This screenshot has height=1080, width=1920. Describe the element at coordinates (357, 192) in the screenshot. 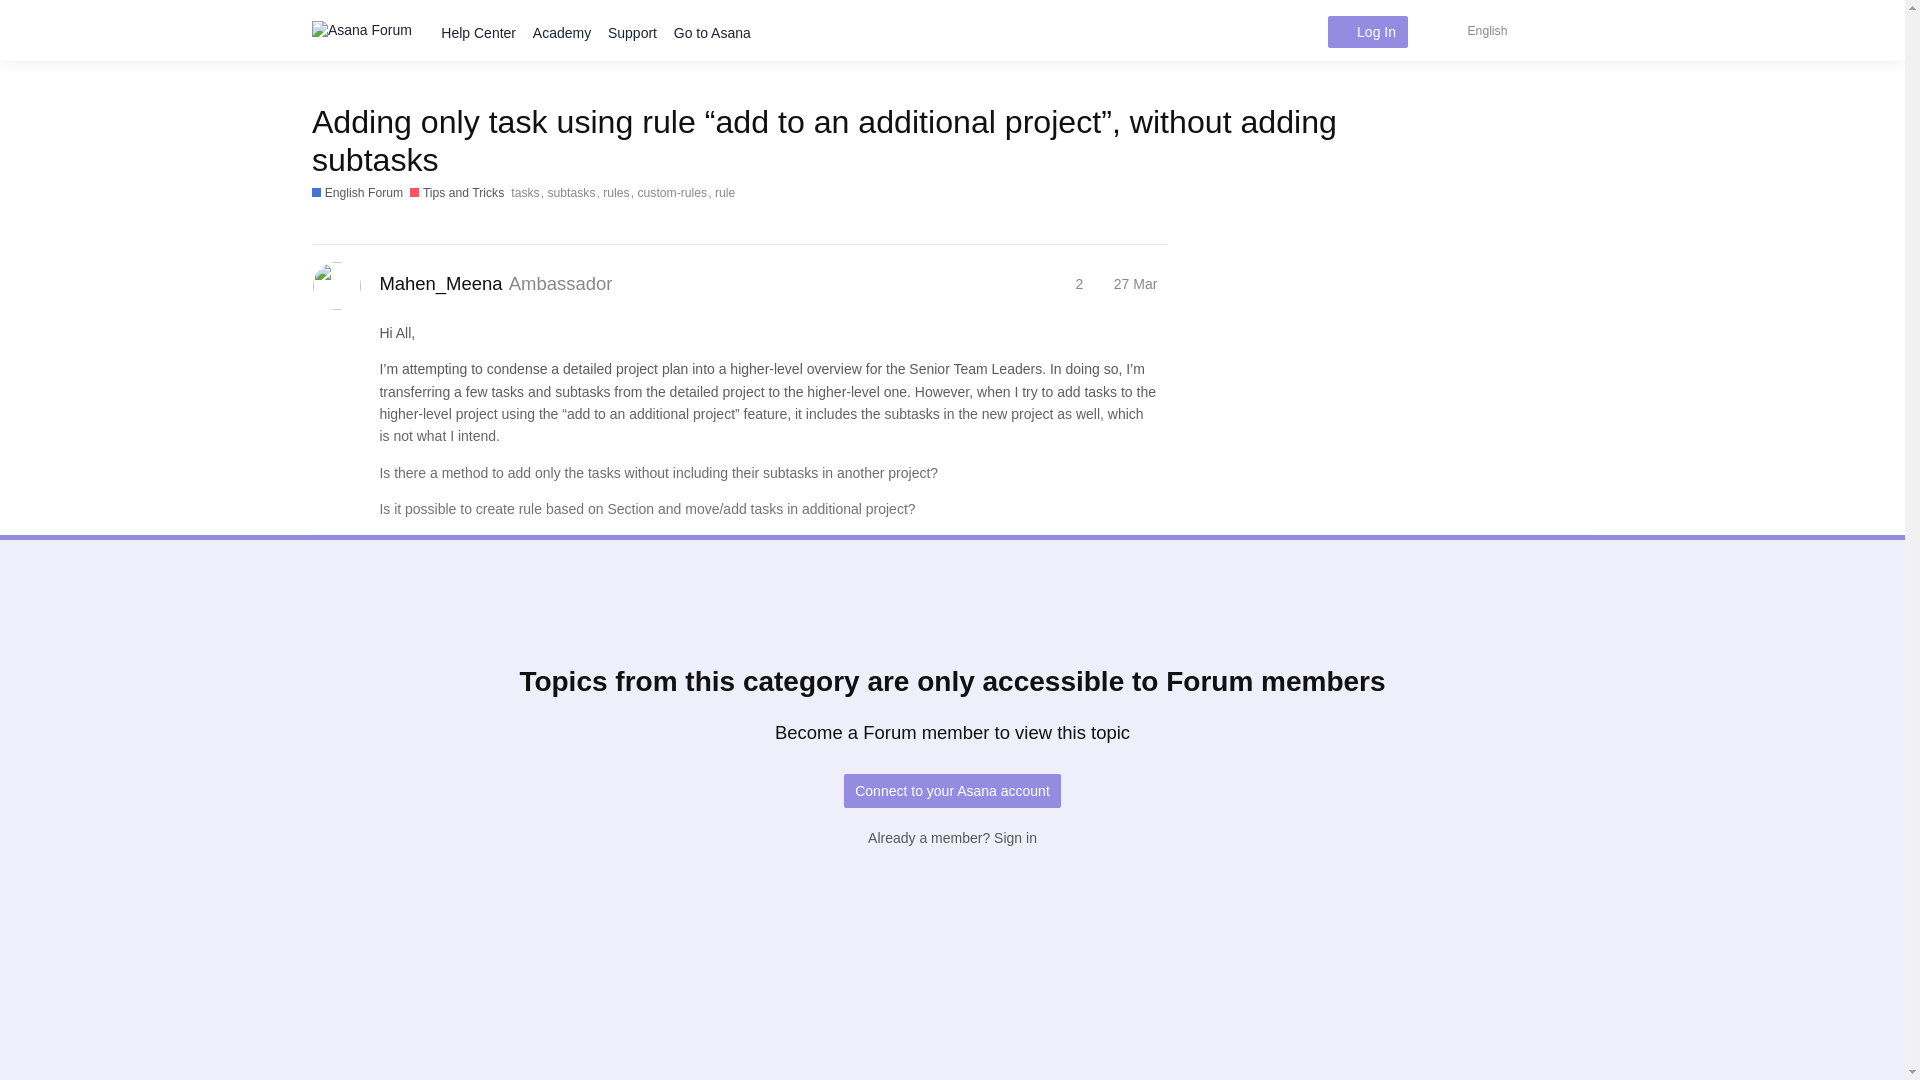

I see `English Forum` at that location.